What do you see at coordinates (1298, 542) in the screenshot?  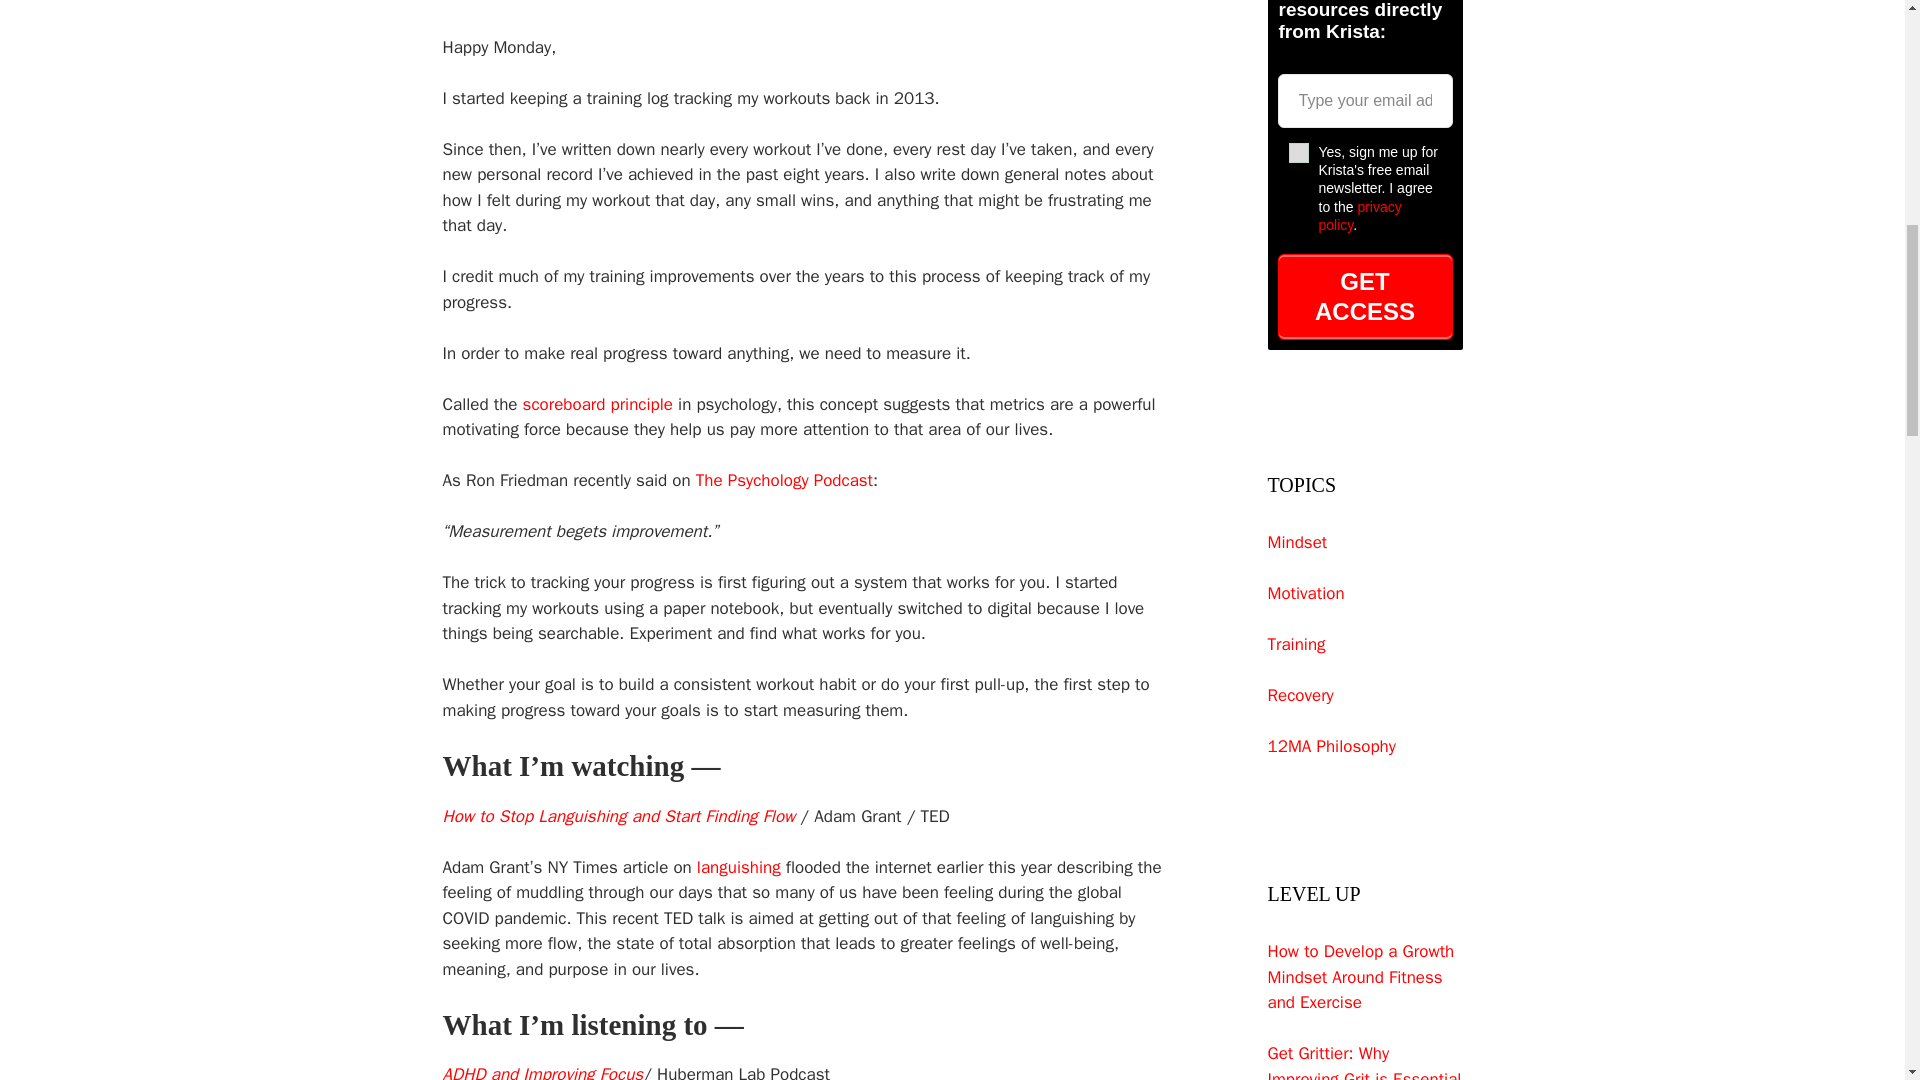 I see `Mindset` at bounding box center [1298, 542].